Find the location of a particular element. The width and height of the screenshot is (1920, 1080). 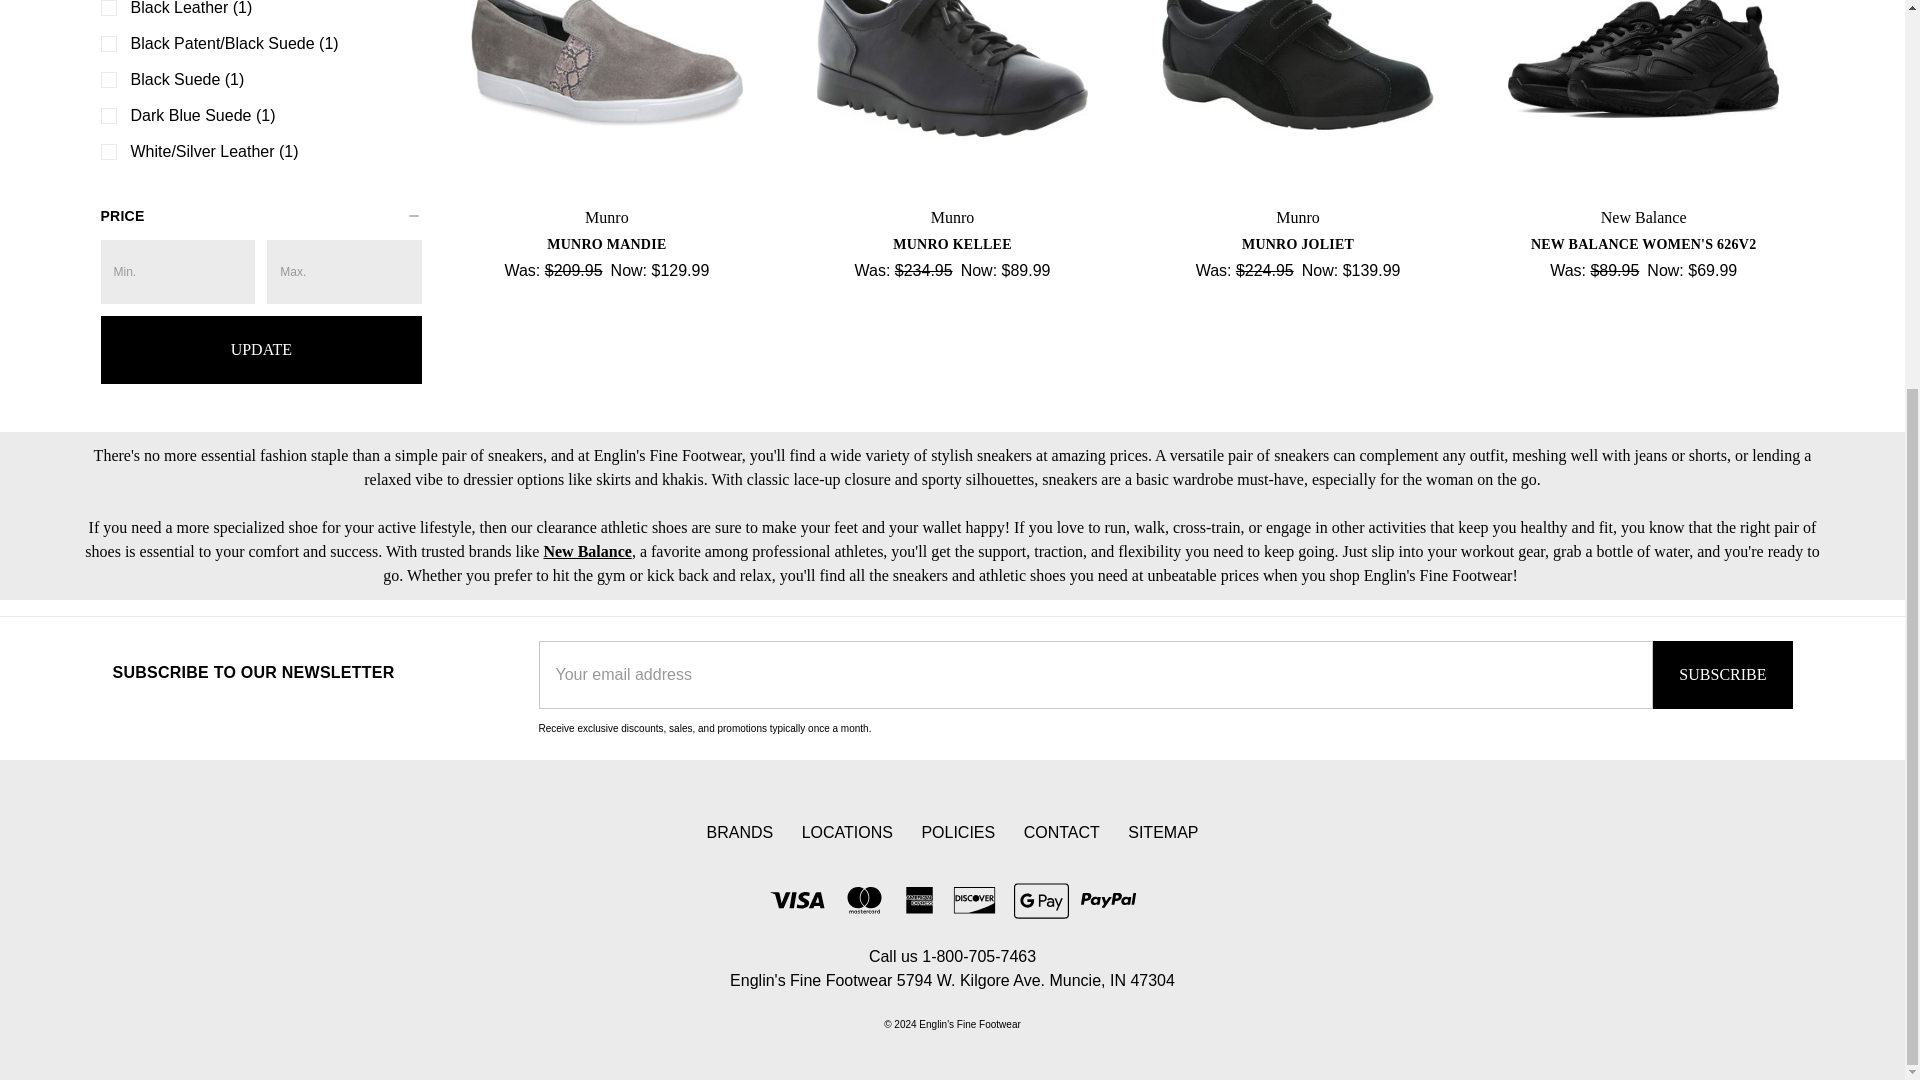

Black is located at coordinates (1643, 98).